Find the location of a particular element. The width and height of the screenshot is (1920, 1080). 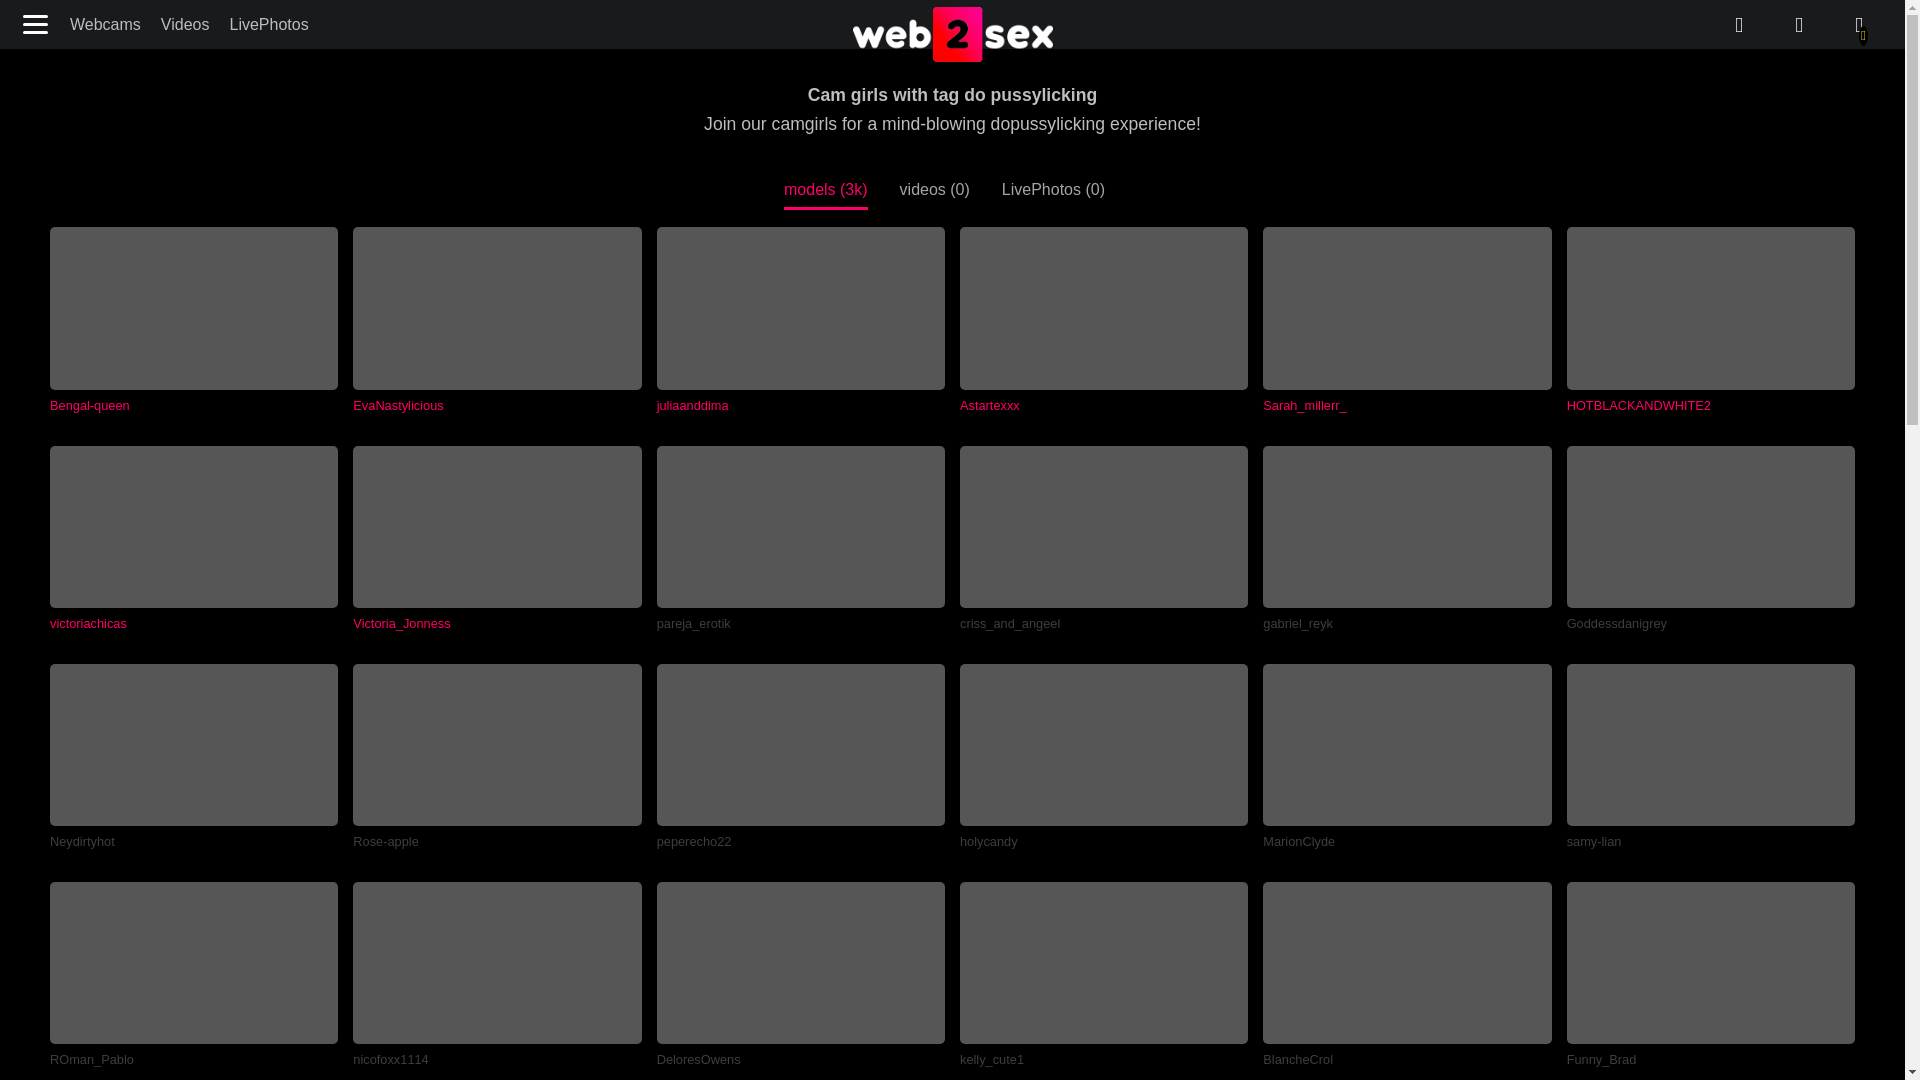

web2sex.com Sex Chat and Live XXX Porn Shows is located at coordinates (952, 35).